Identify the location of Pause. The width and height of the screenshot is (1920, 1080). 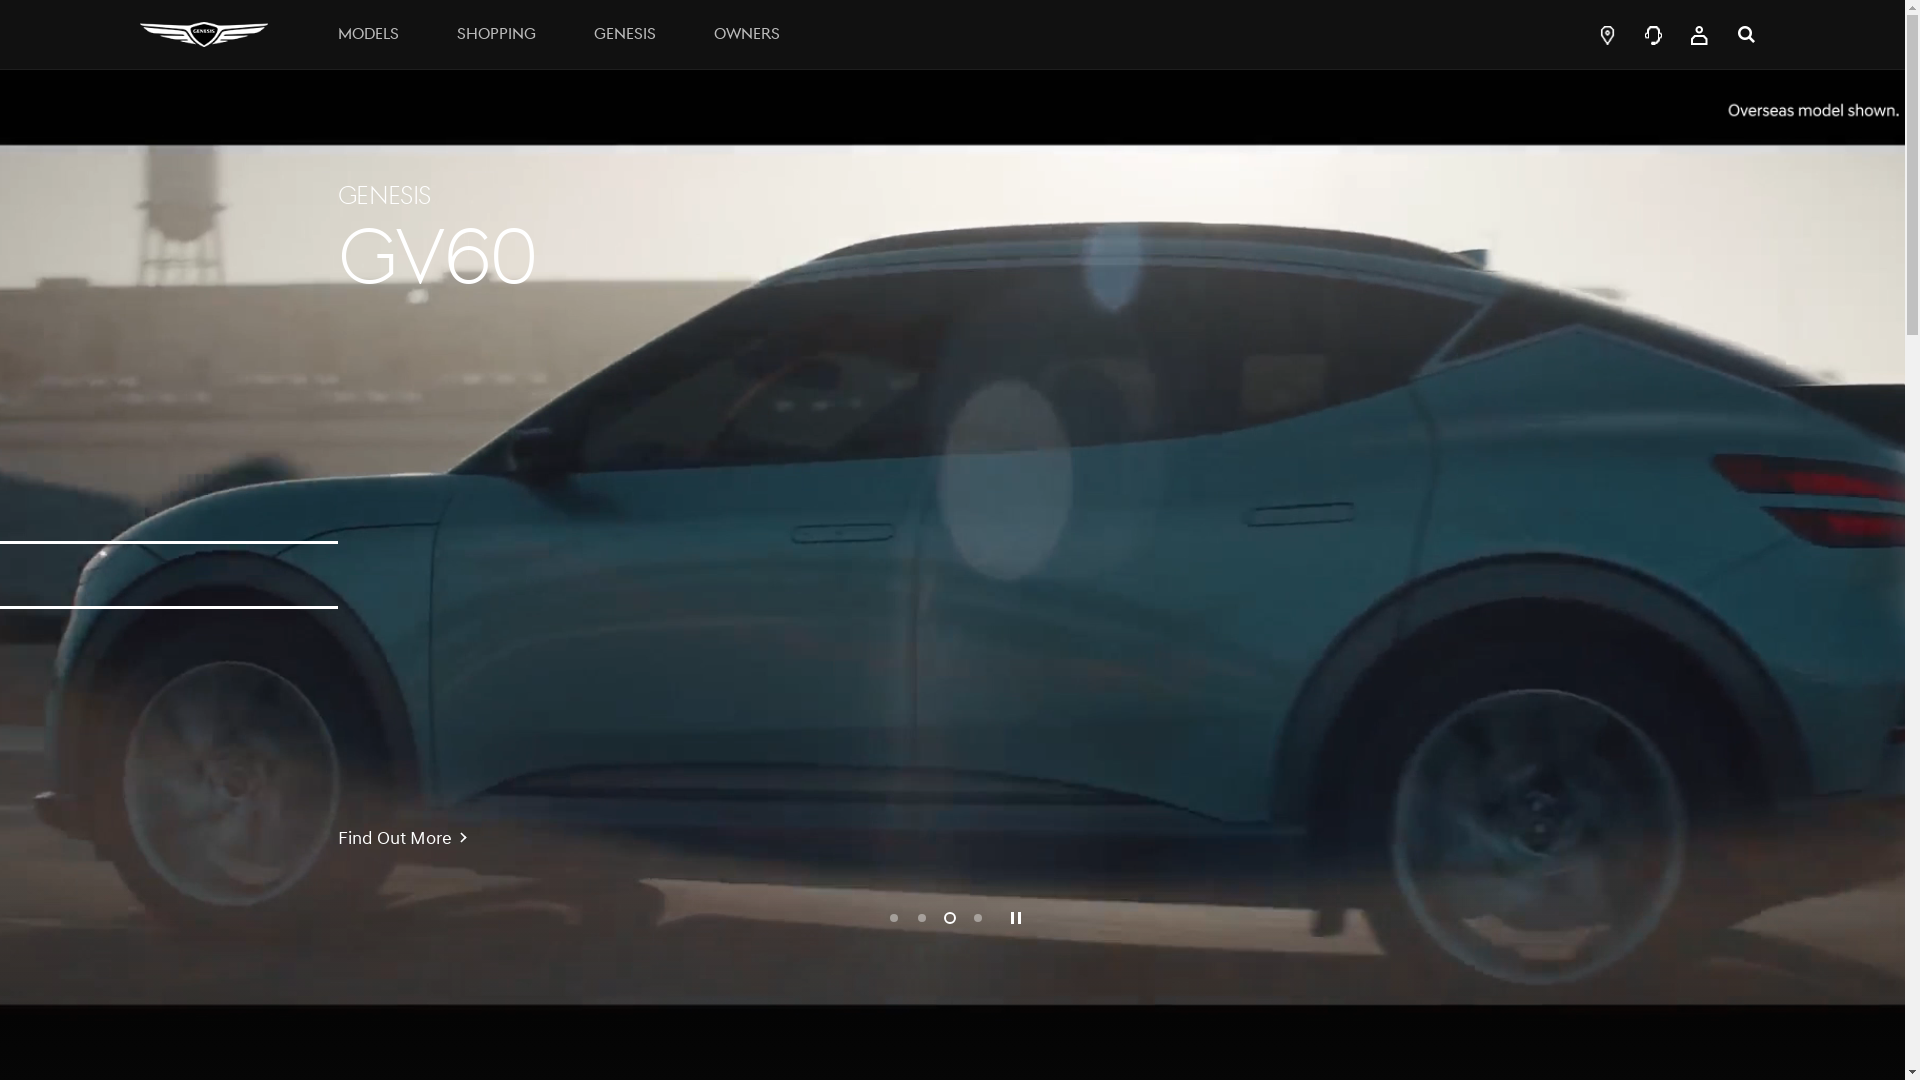
(1016, 918).